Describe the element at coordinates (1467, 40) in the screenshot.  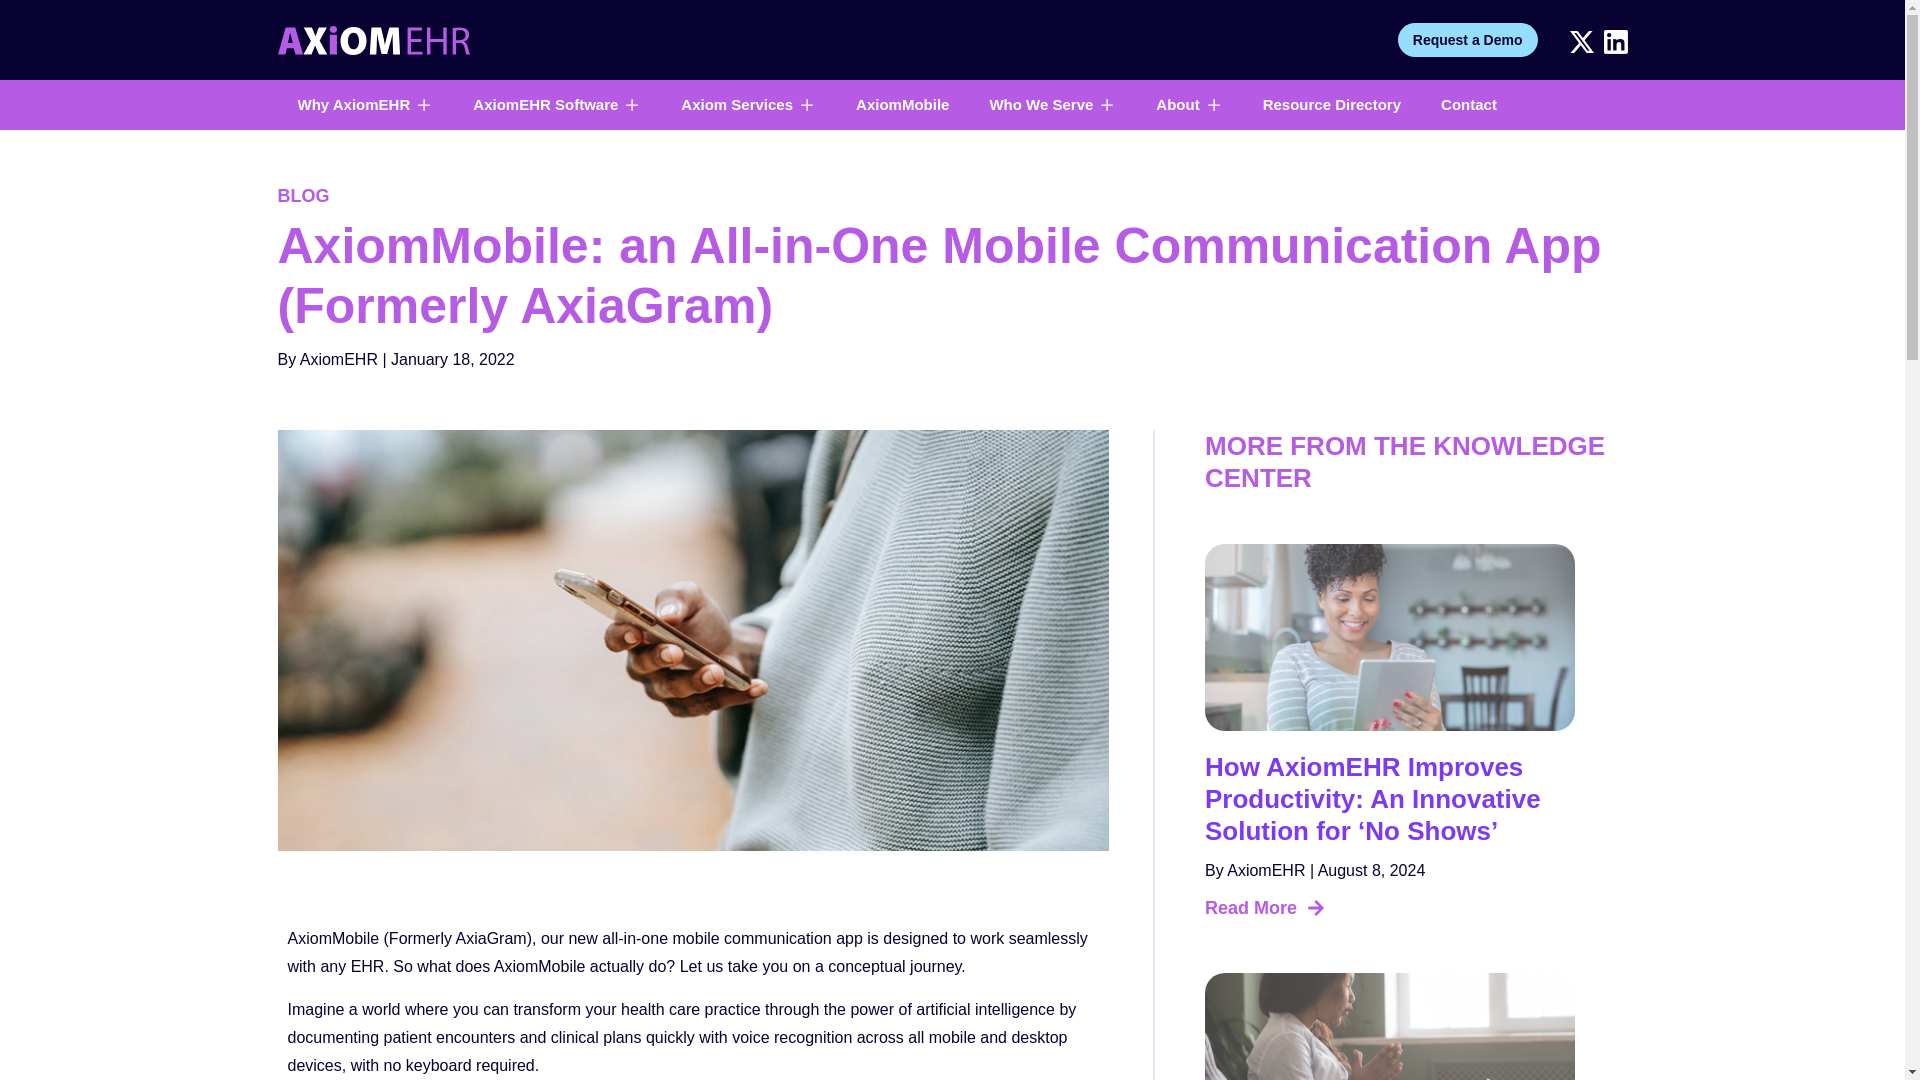
I see `Request a Demo` at that location.